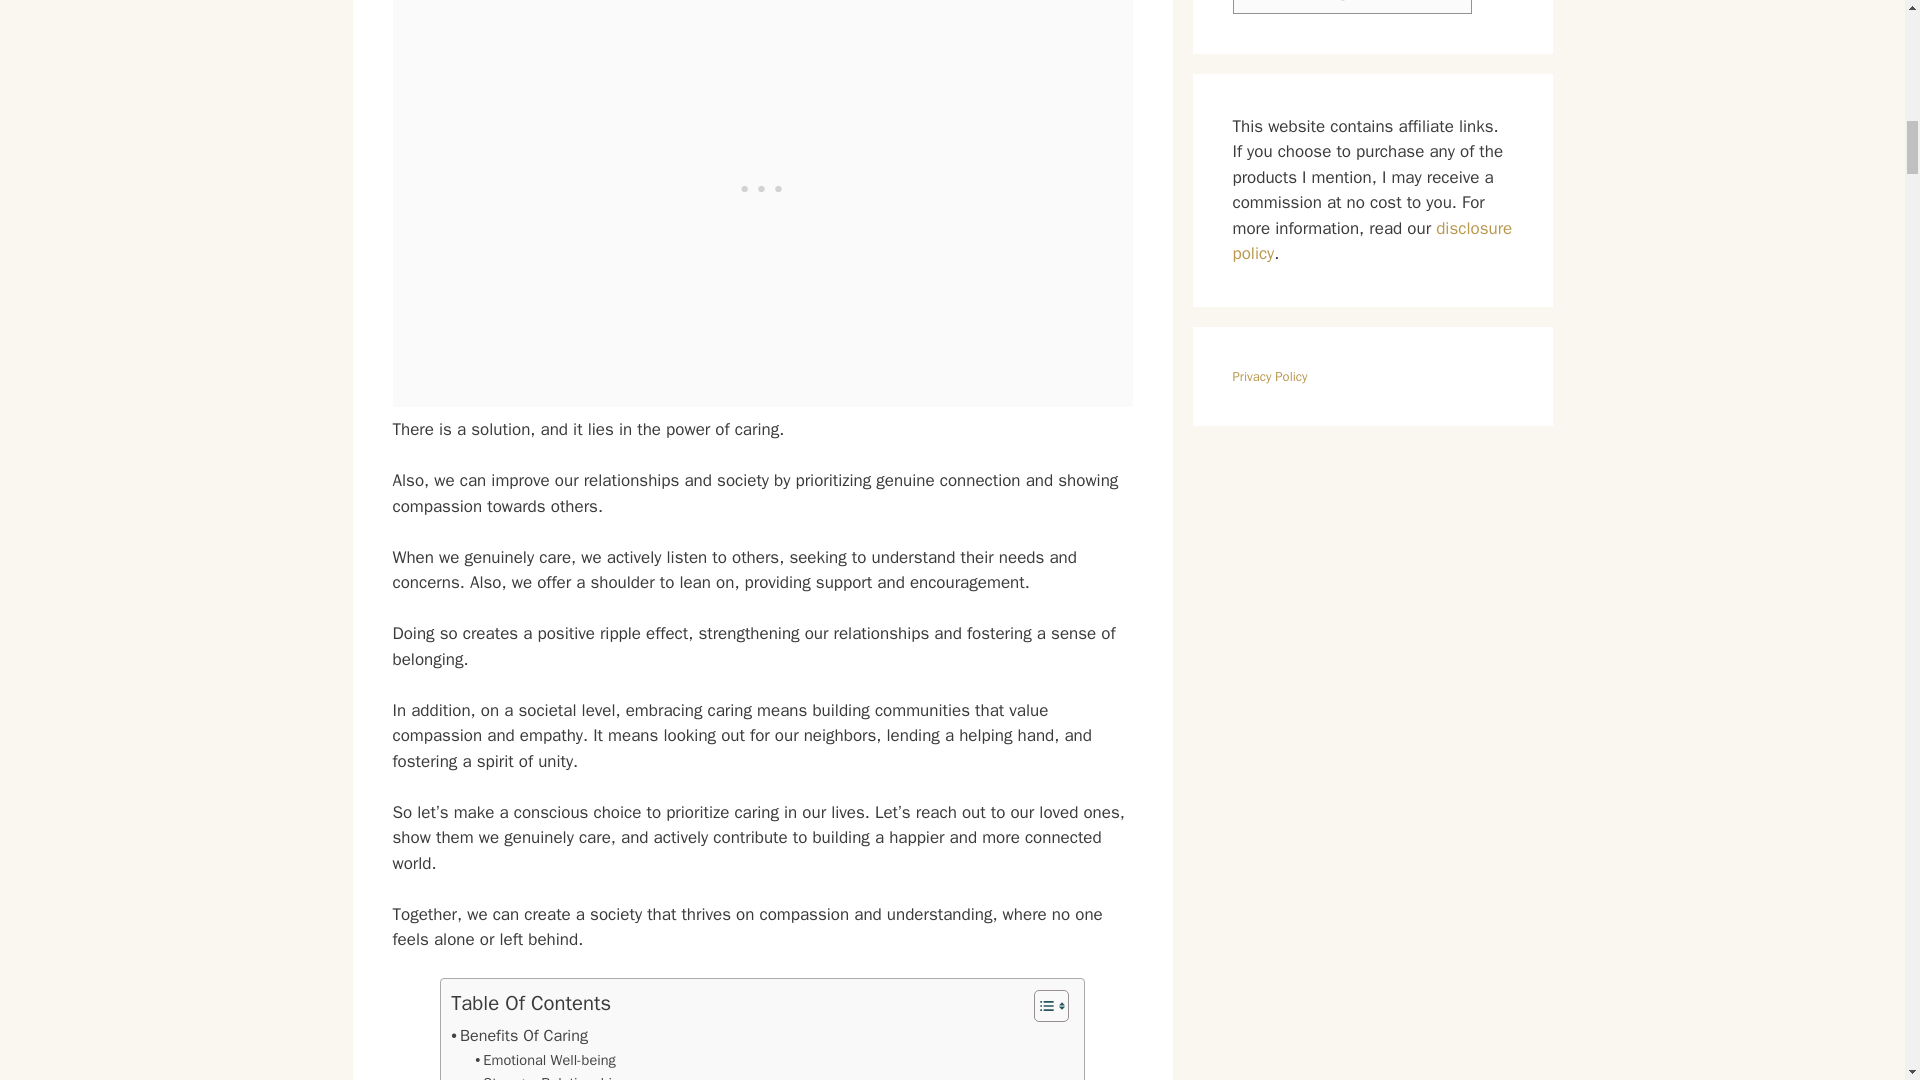 This screenshot has width=1920, height=1080. I want to click on Emotional Well-being, so click(544, 1060).